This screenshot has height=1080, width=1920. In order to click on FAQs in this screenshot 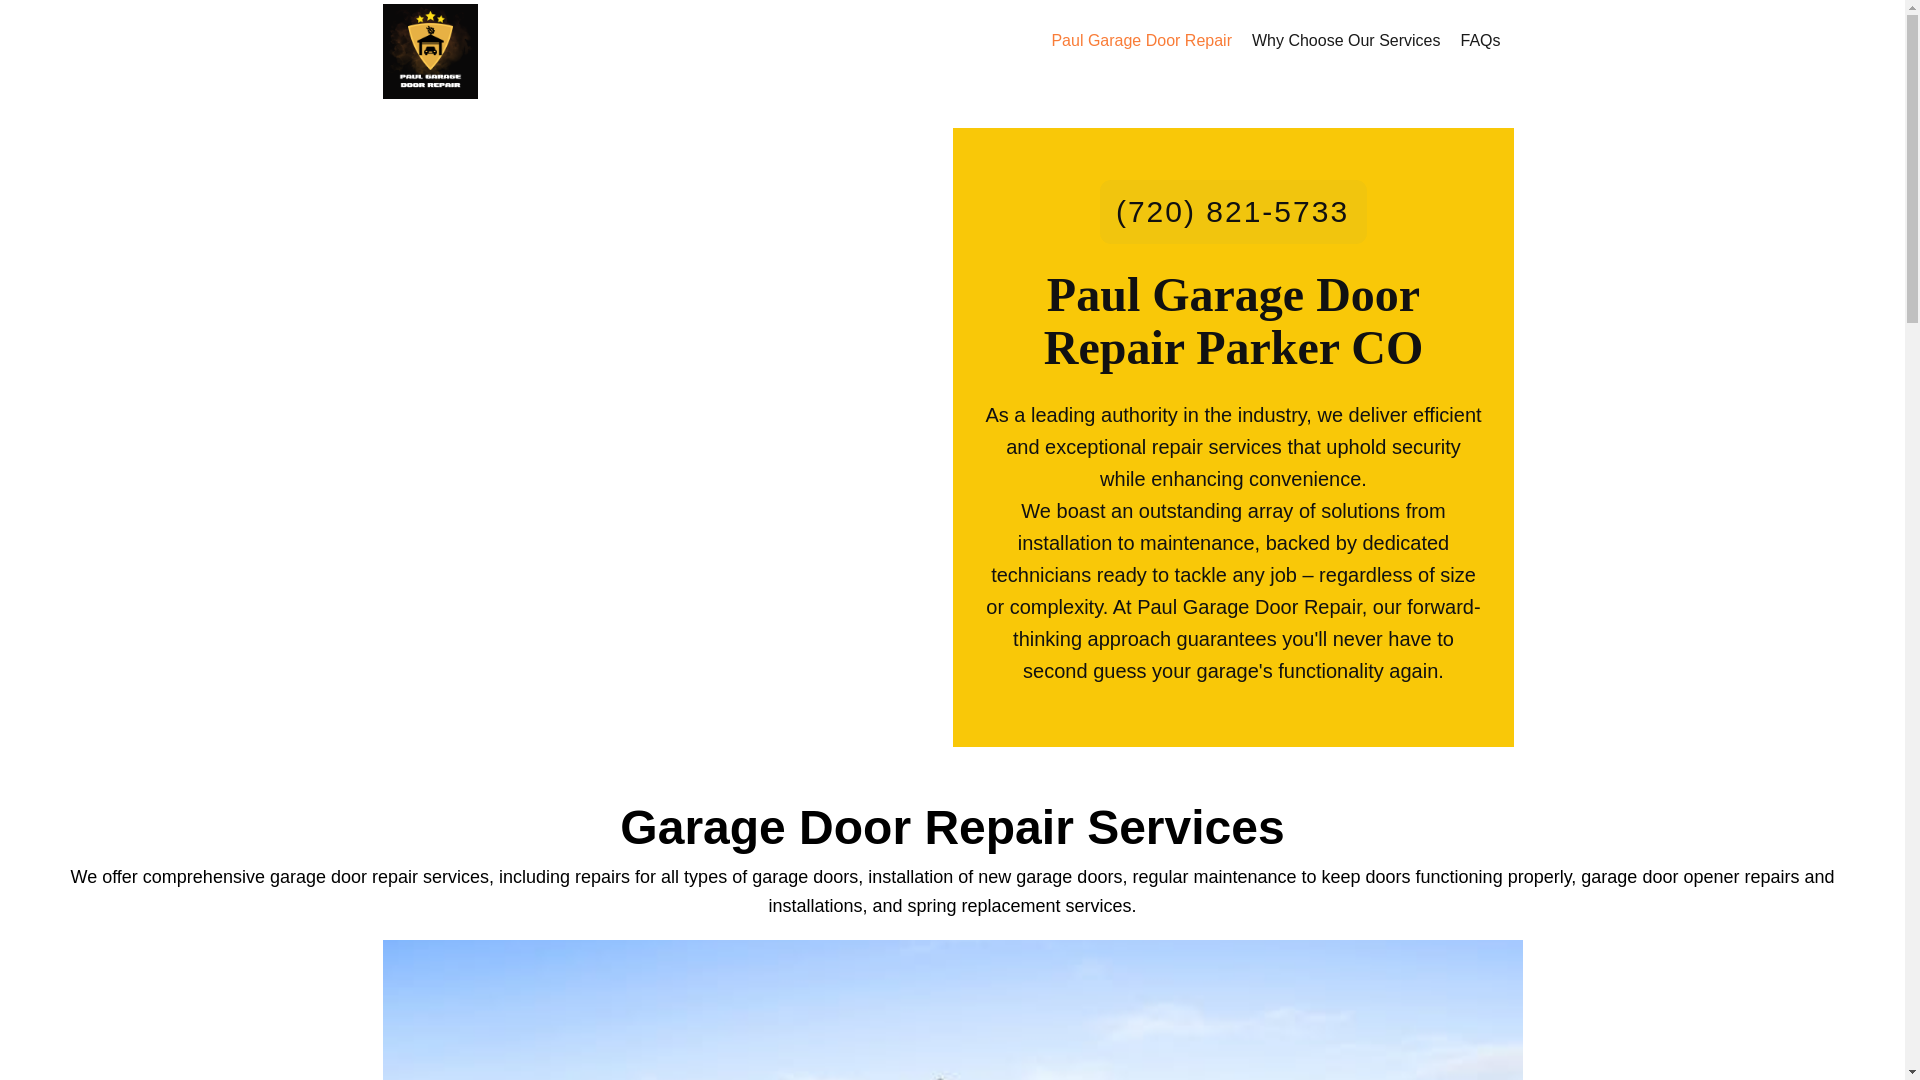, I will do `click(1479, 40)`.